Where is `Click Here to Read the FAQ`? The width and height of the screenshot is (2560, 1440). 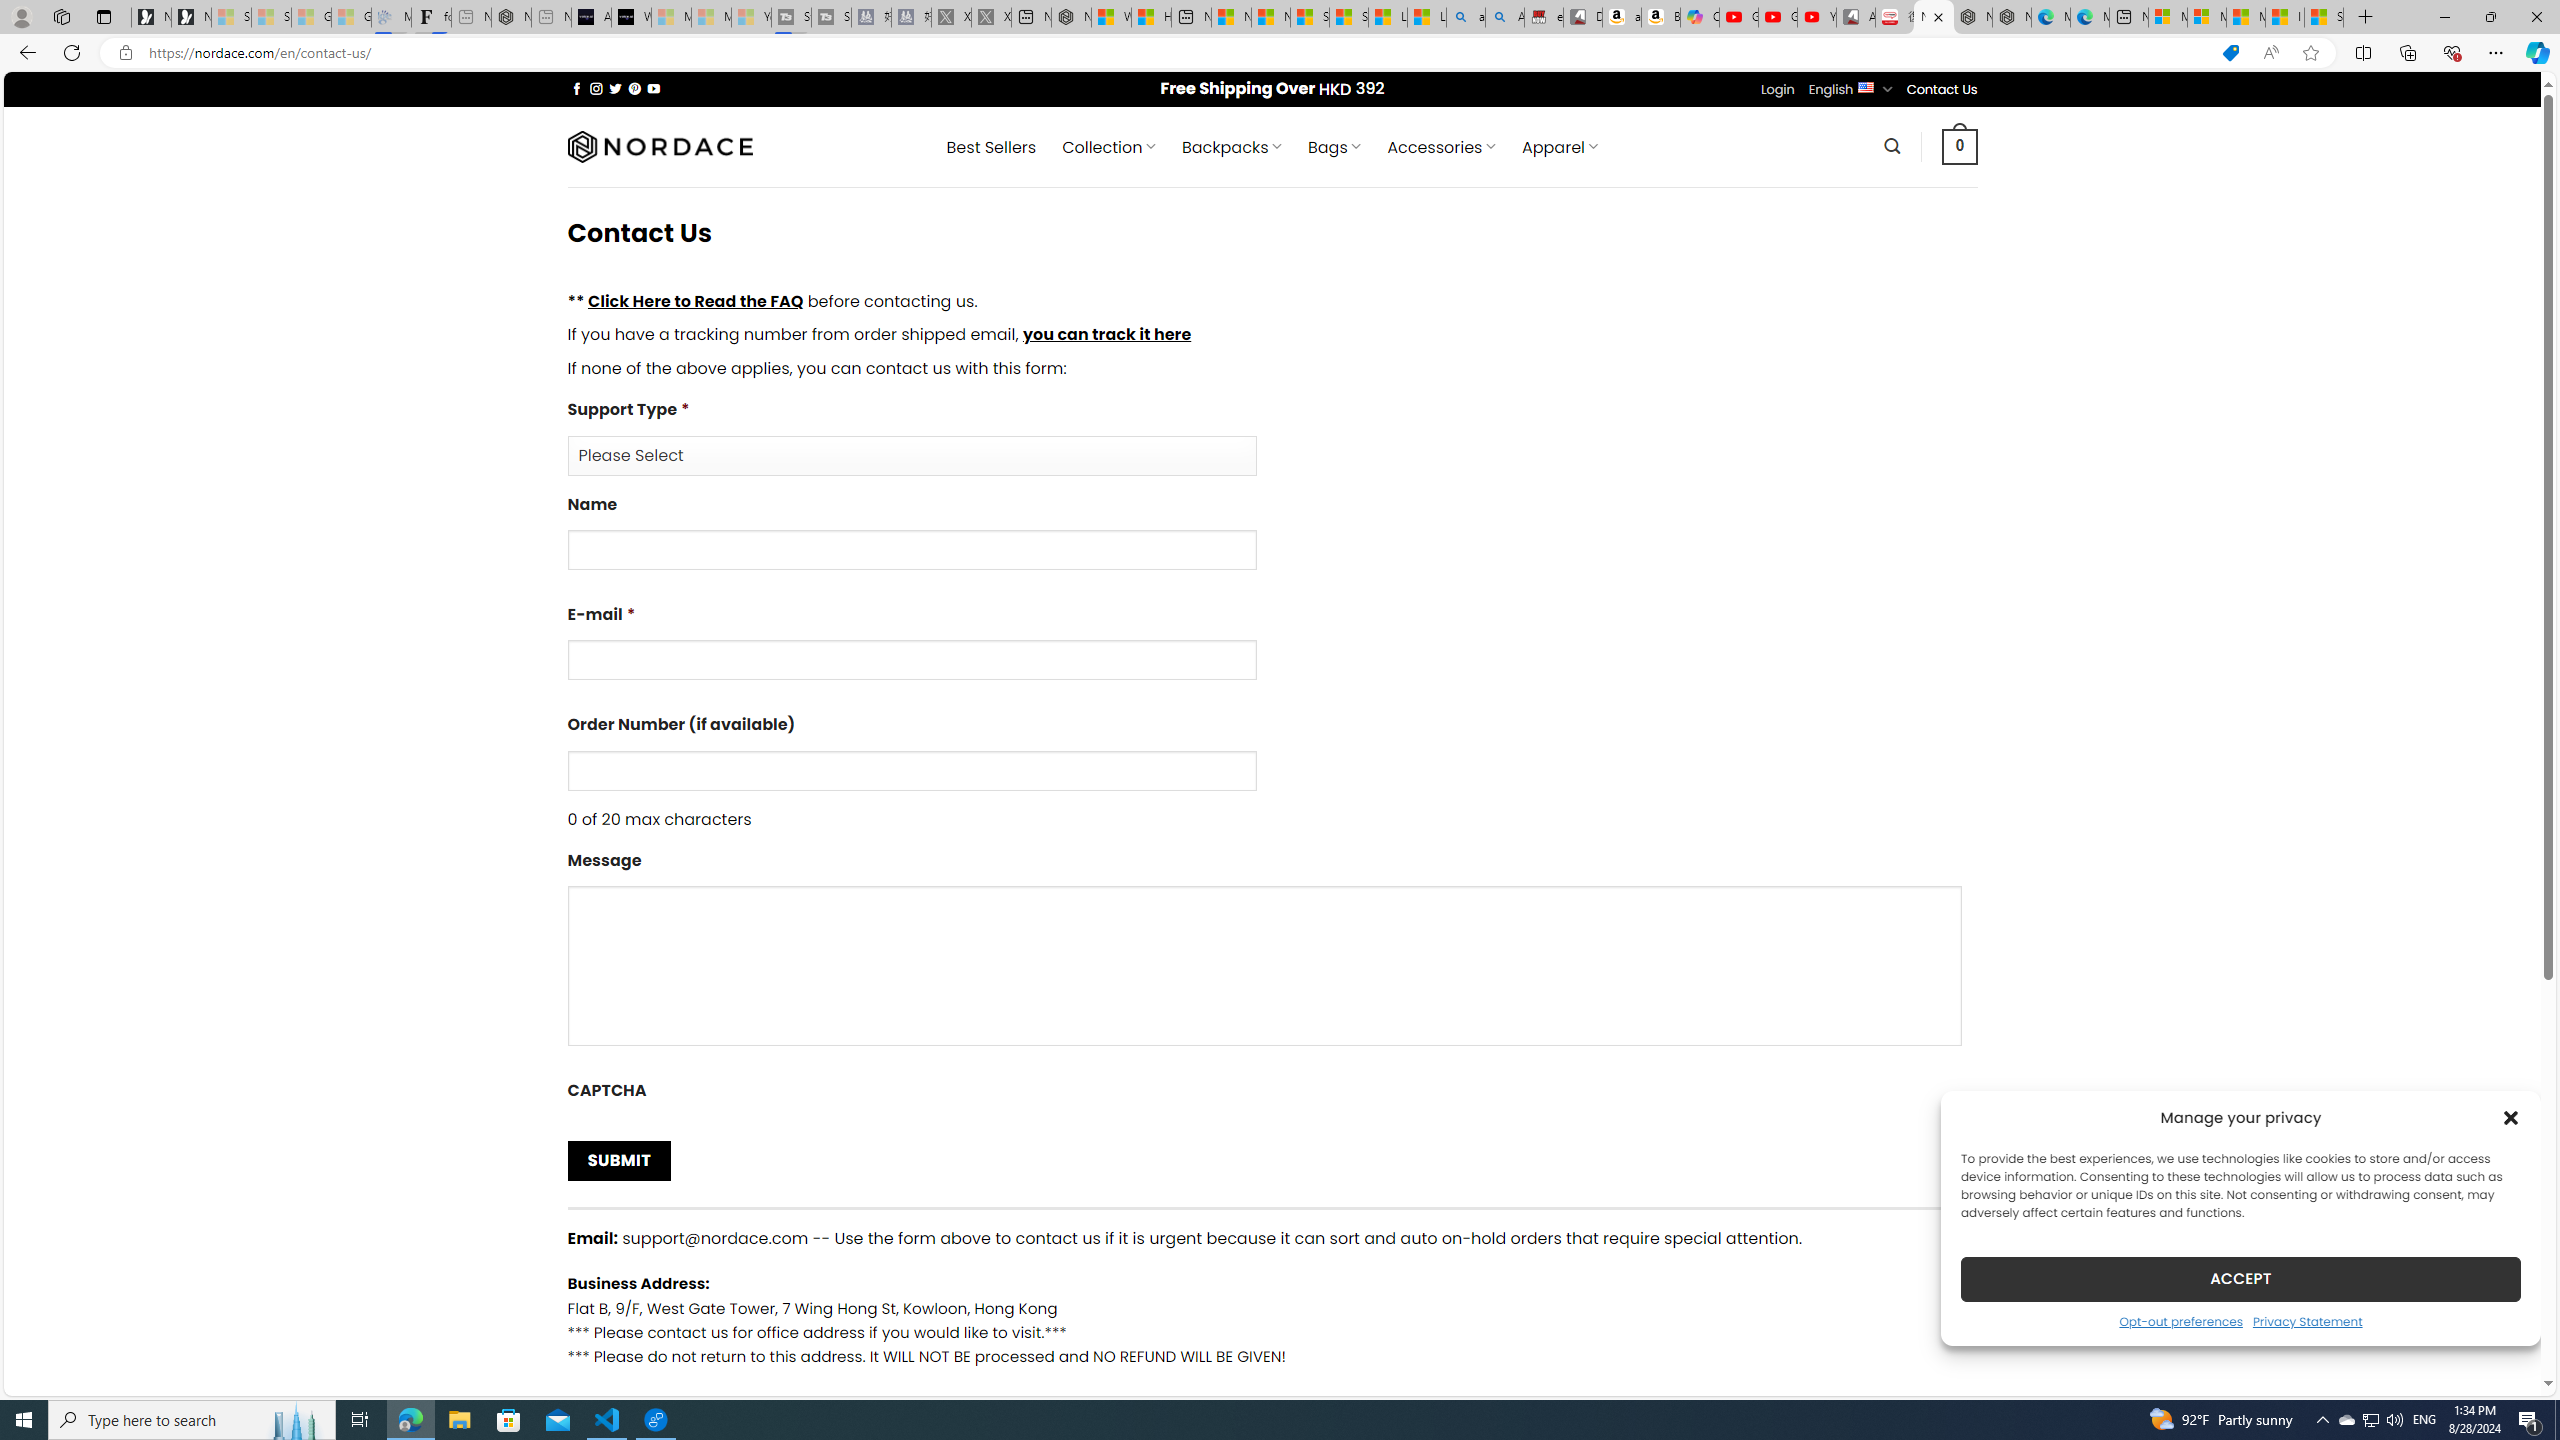 Click Here to Read the FAQ is located at coordinates (694, 300).